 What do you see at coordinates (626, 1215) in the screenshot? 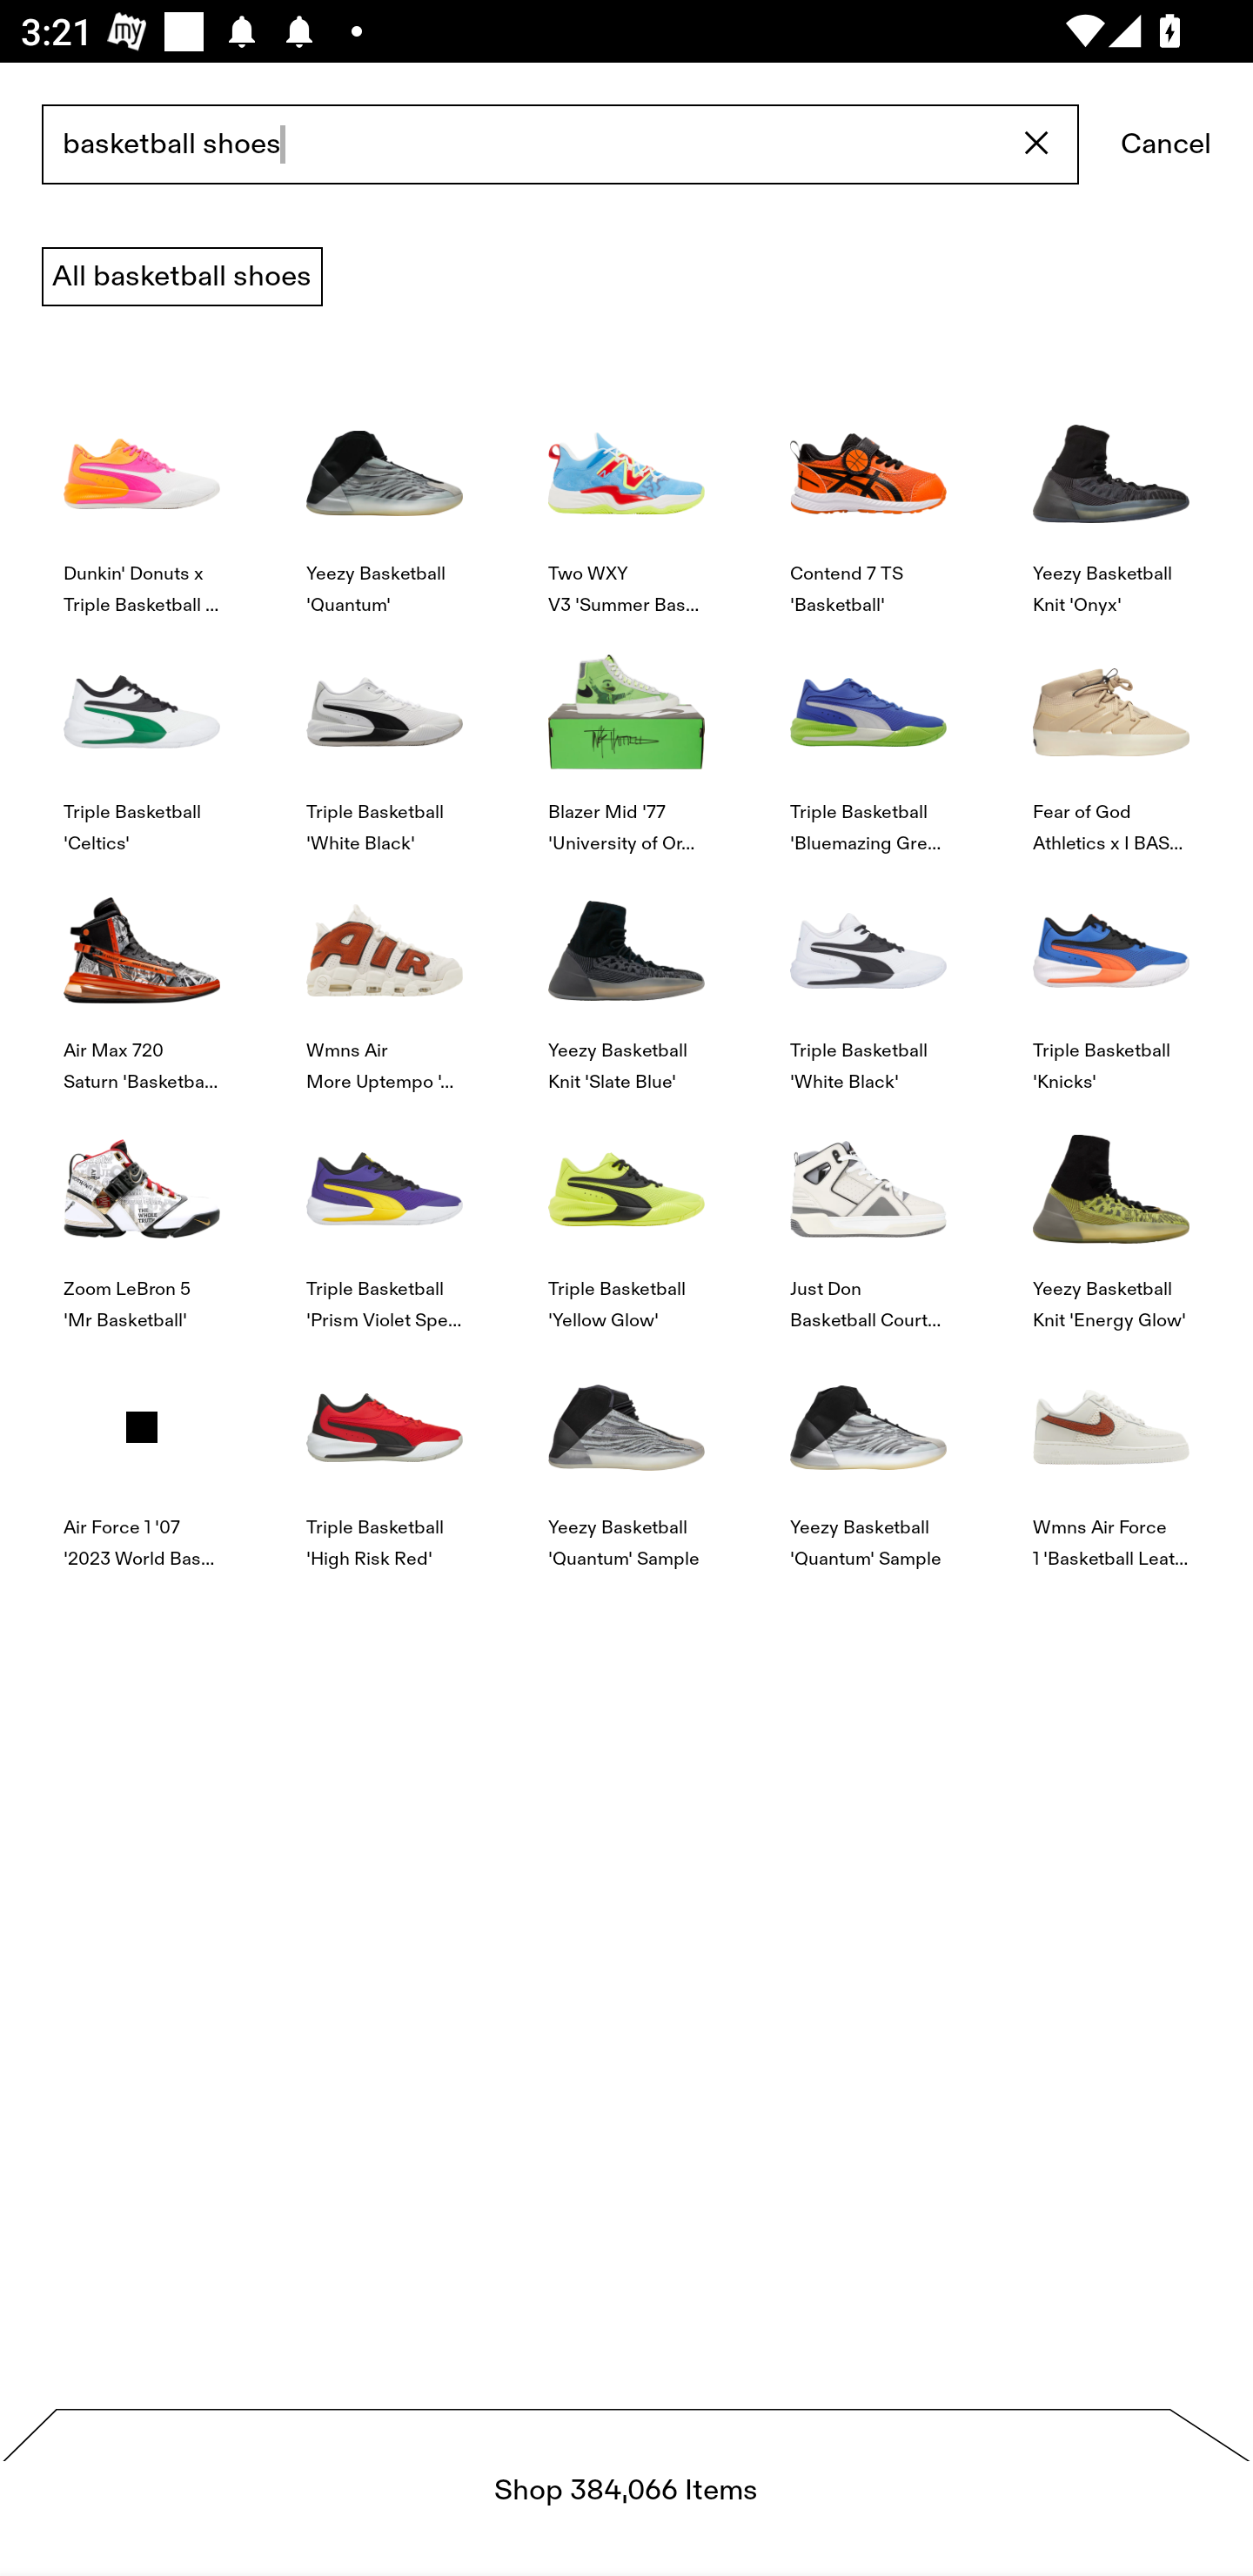
I see `Triple Basketball 'Yellow Glow'` at bounding box center [626, 1215].